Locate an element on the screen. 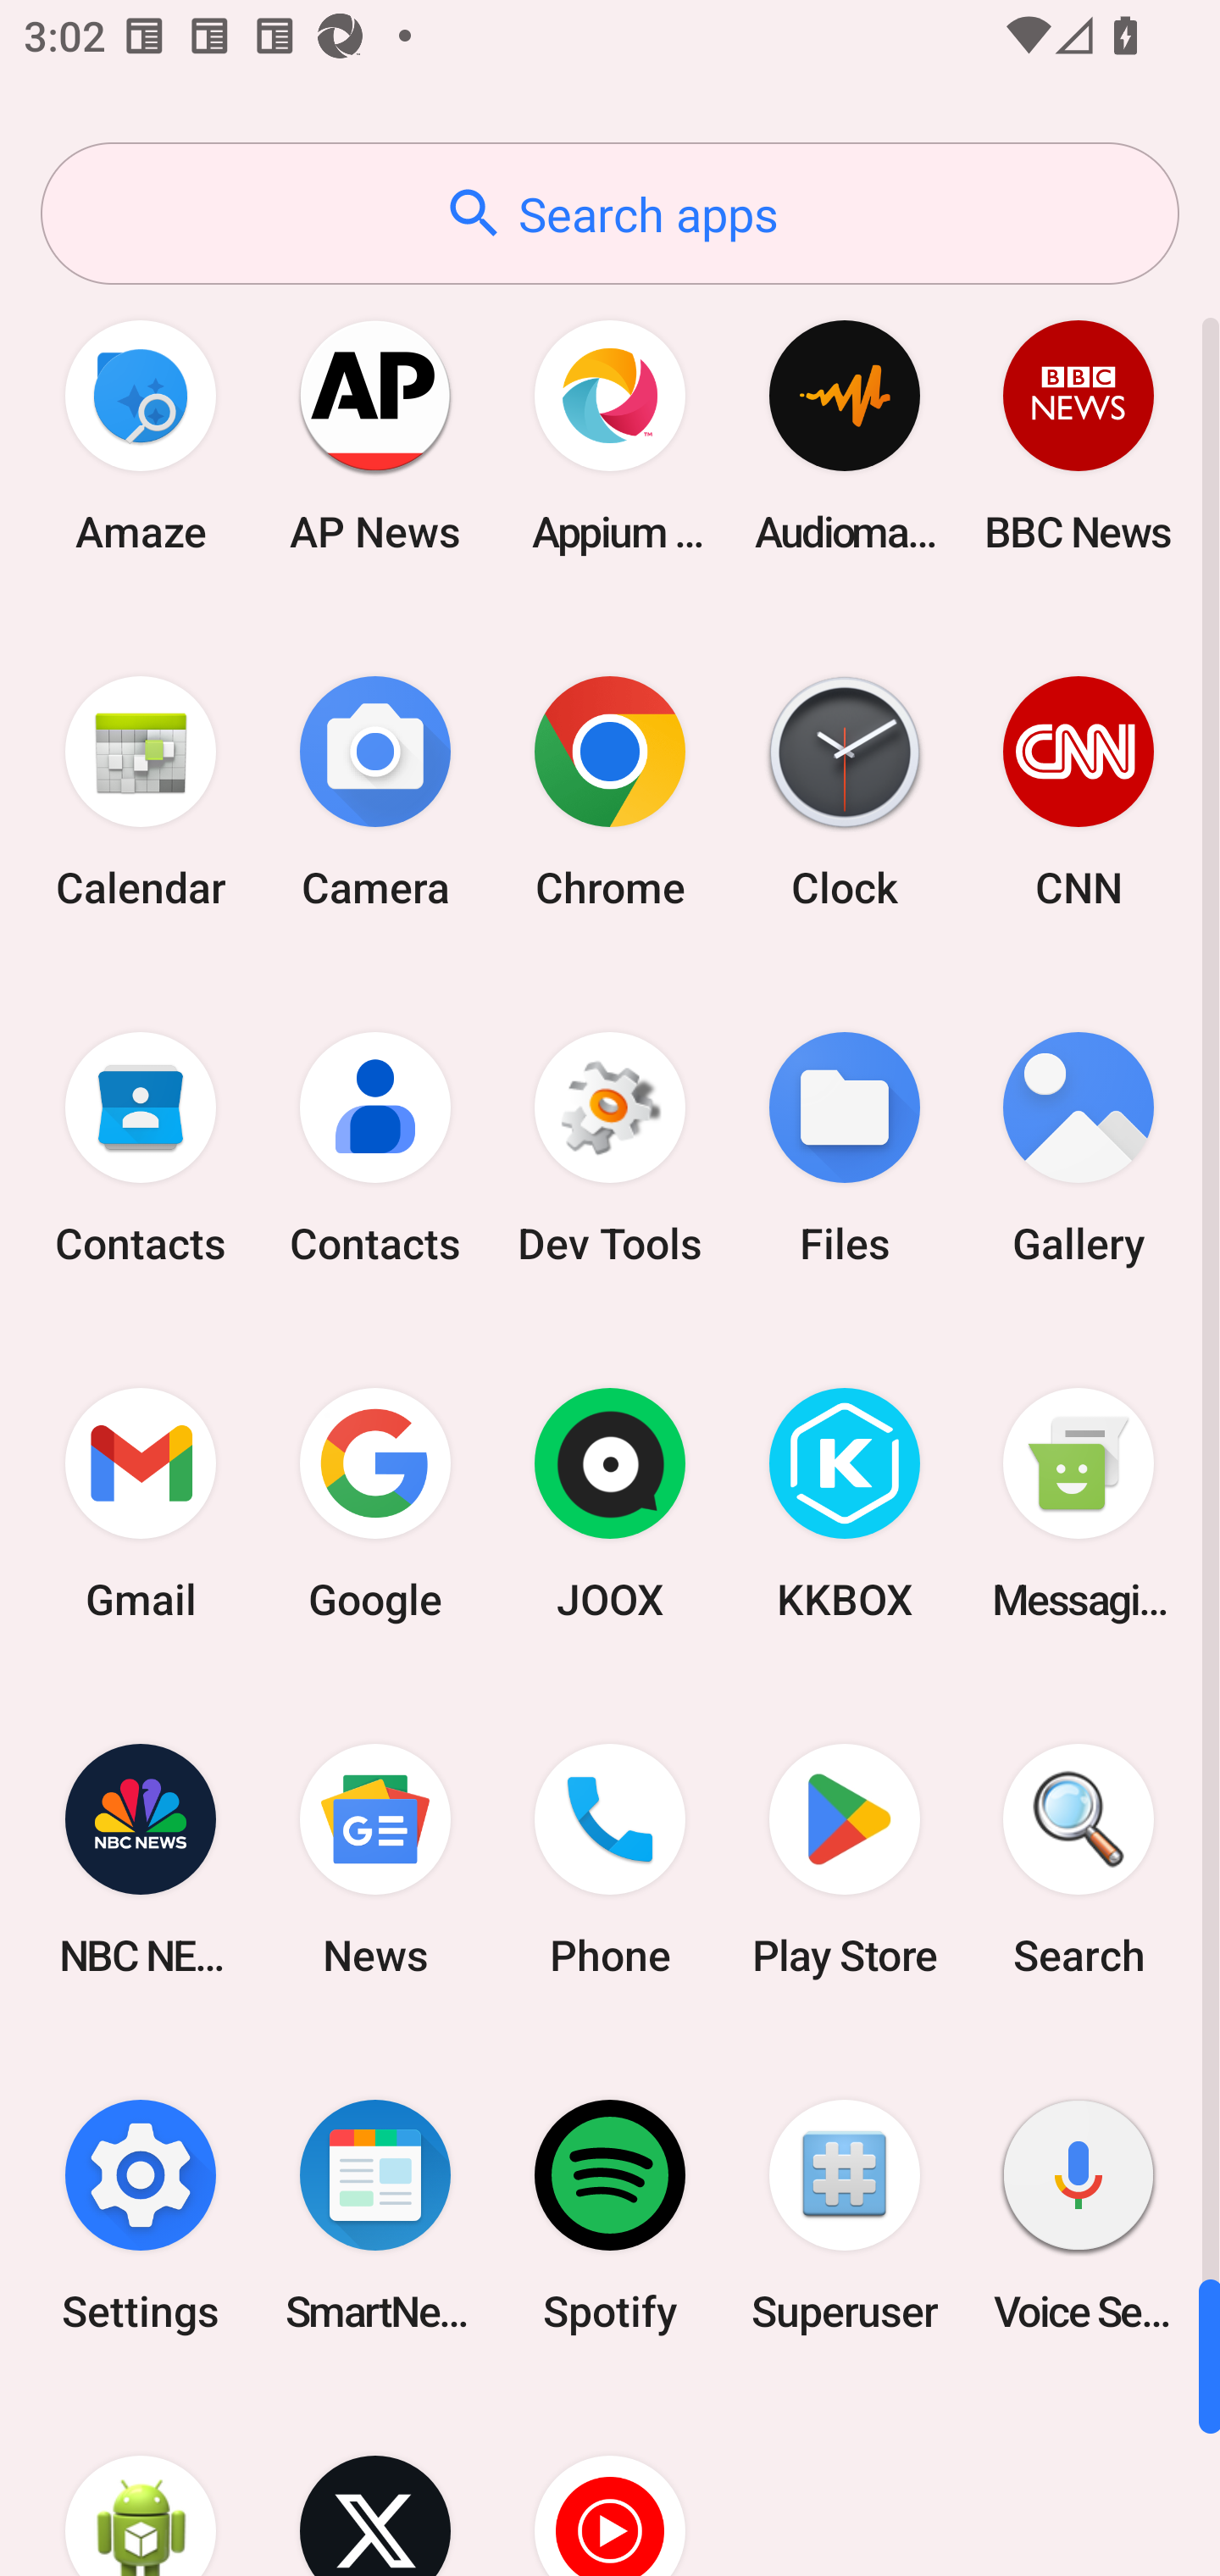 The width and height of the screenshot is (1220, 2576). Chrome is located at coordinates (610, 791).